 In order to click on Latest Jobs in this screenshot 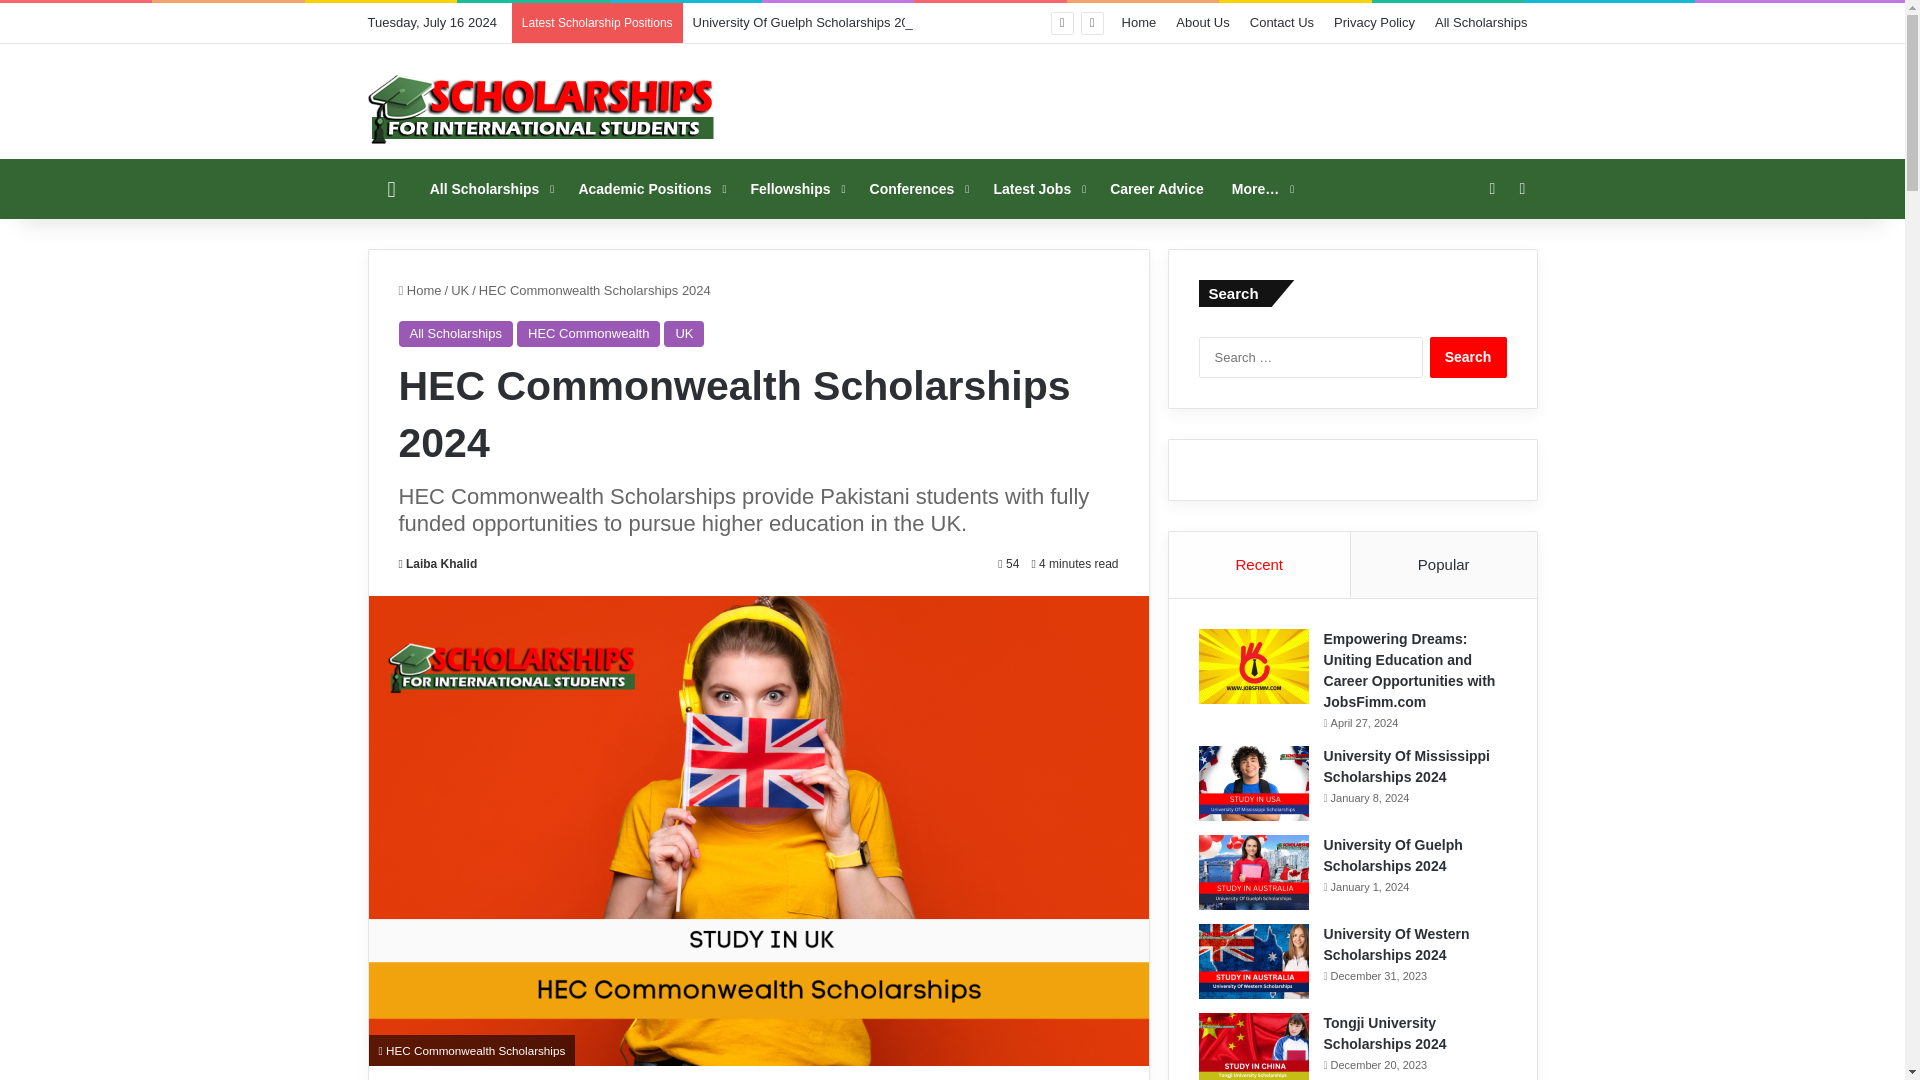, I will do `click(1038, 188)`.